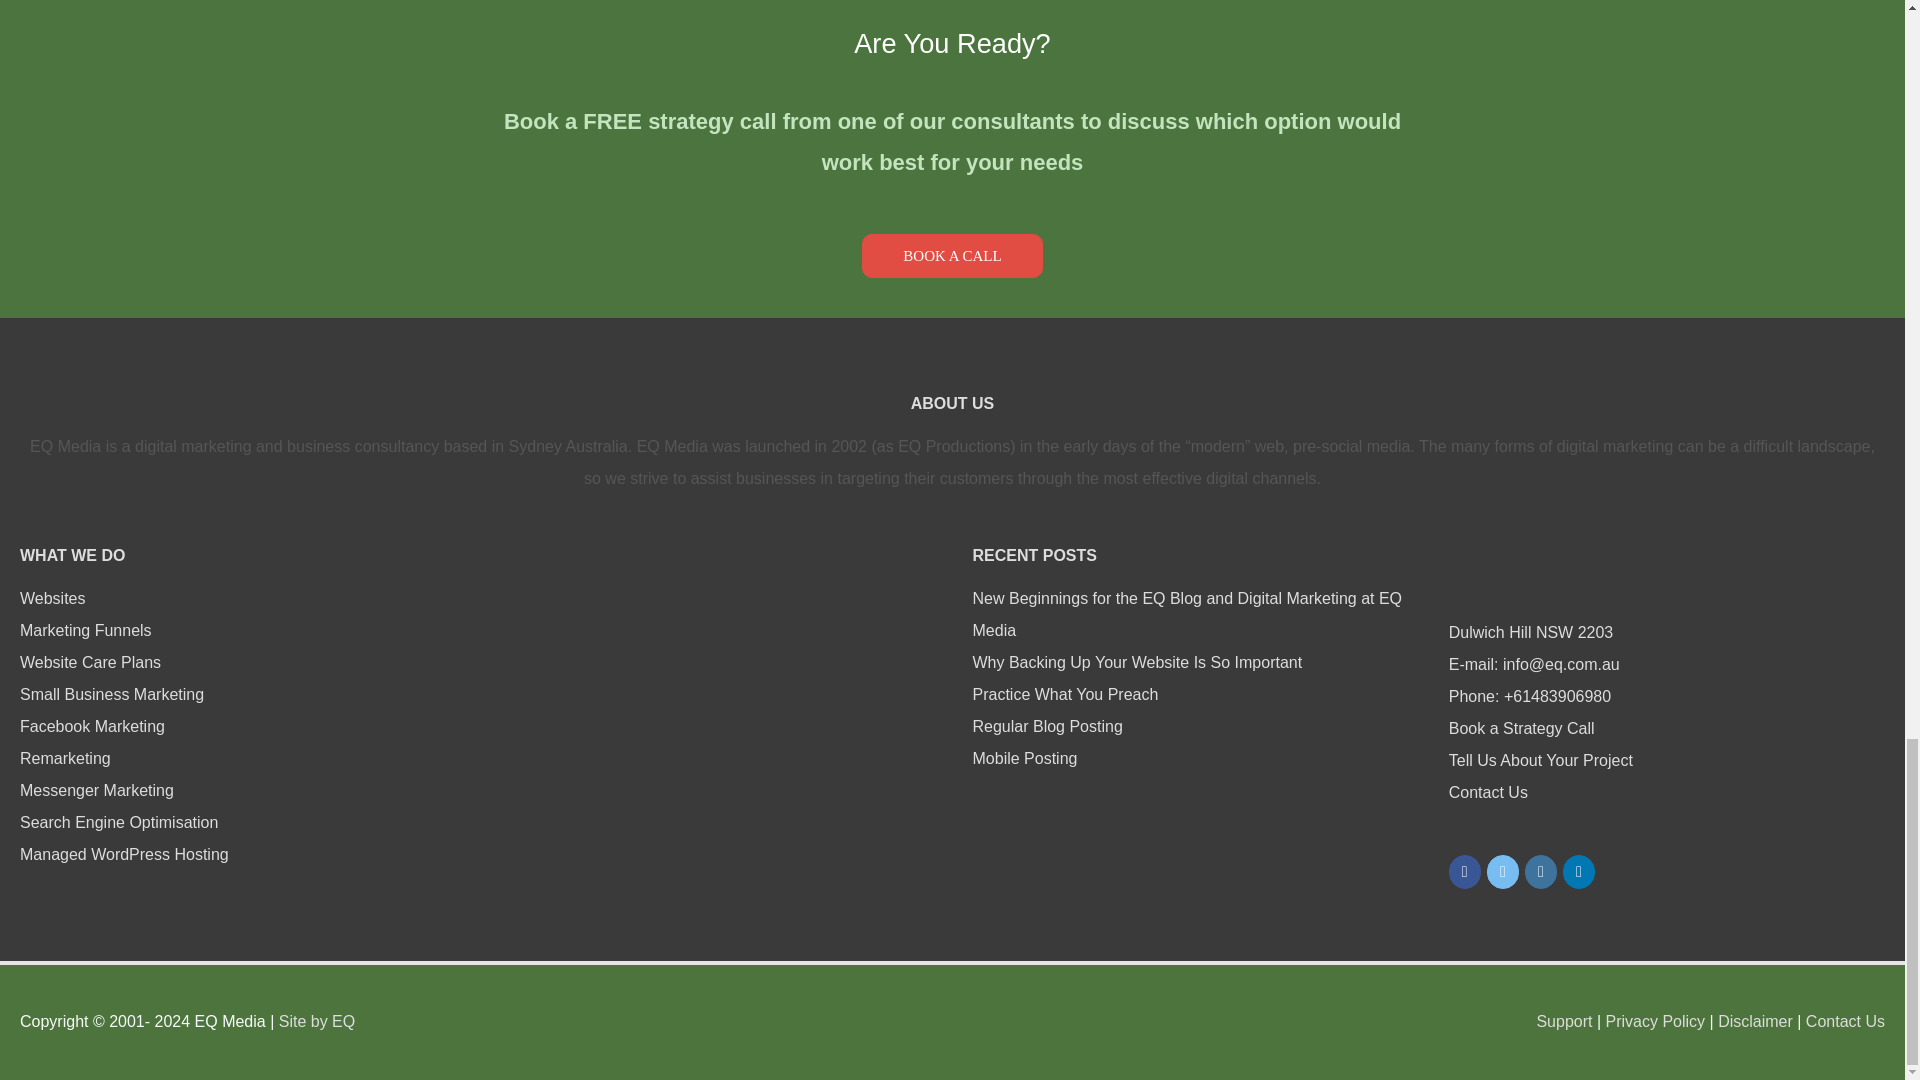  Describe the element at coordinates (1502, 872) in the screenshot. I see `EQ Twitter` at that location.